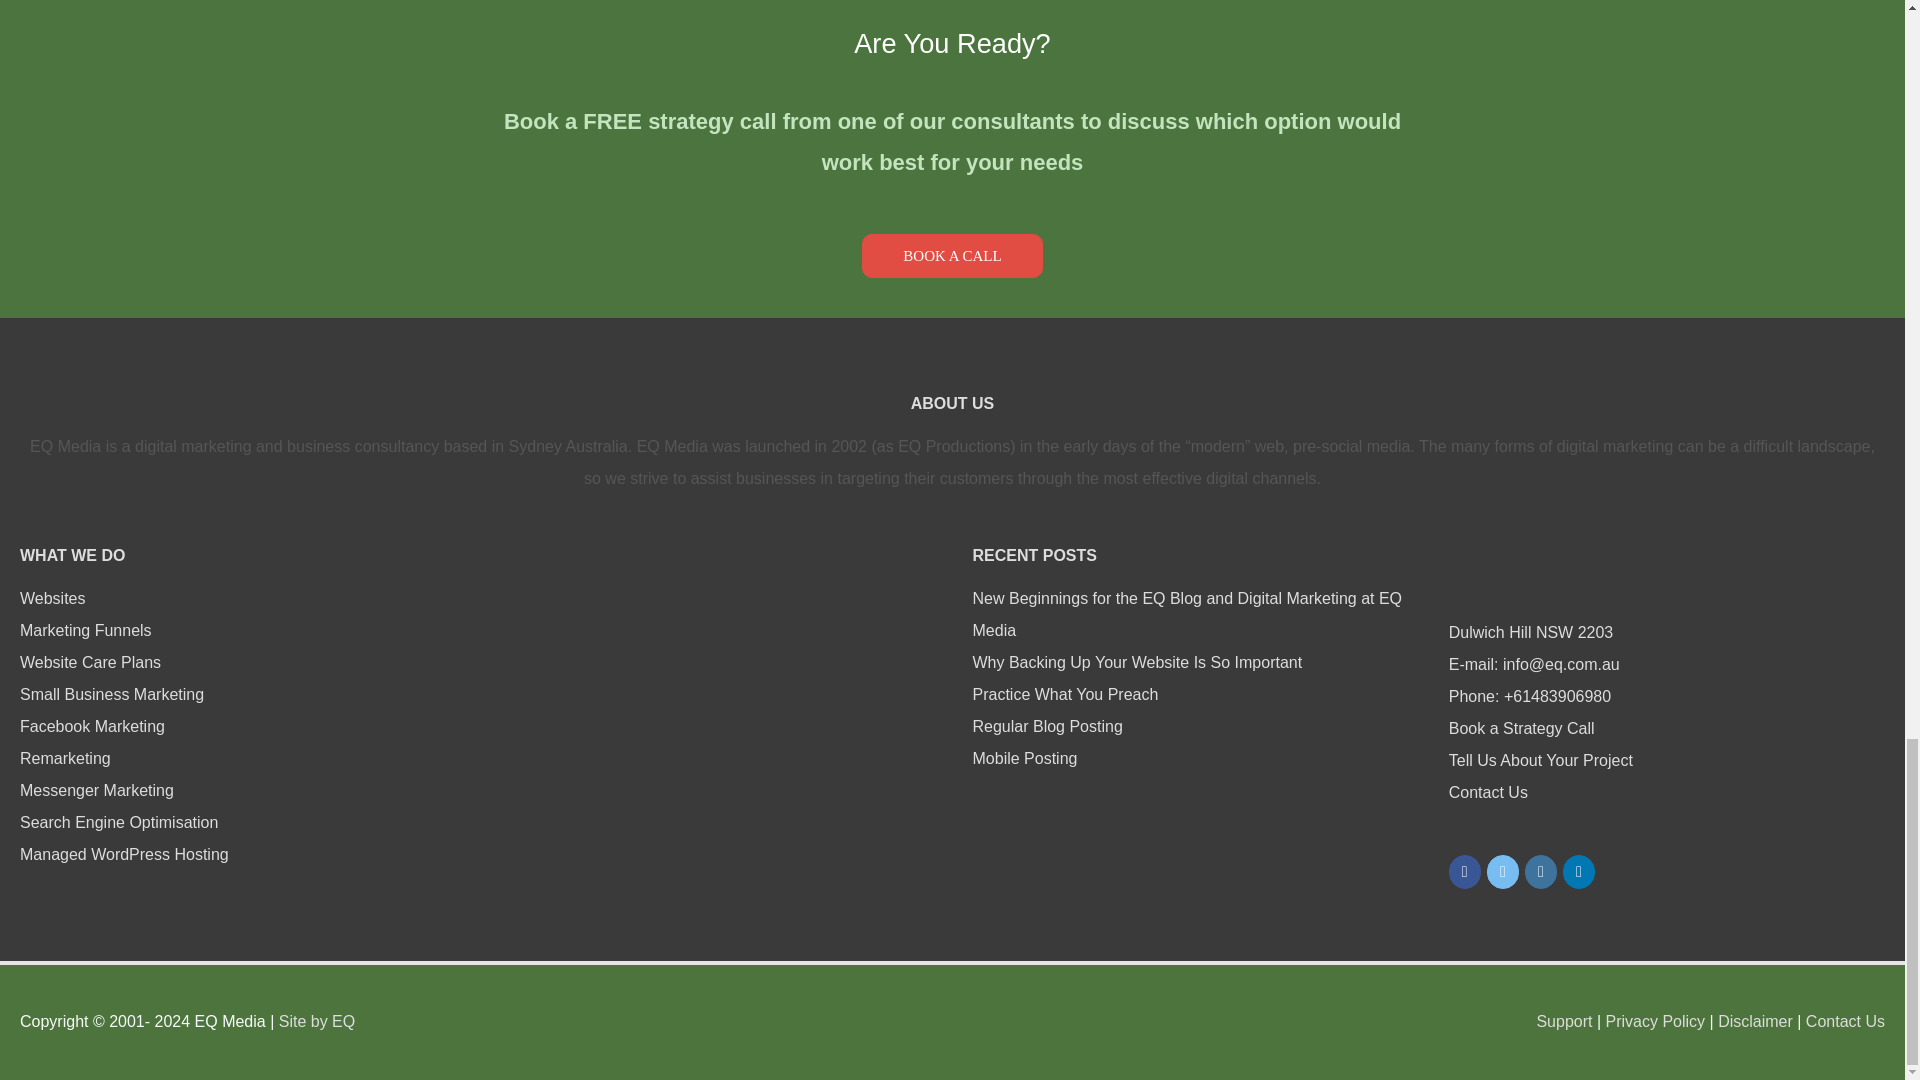  Describe the element at coordinates (1502, 872) in the screenshot. I see `EQ Twitter` at that location.